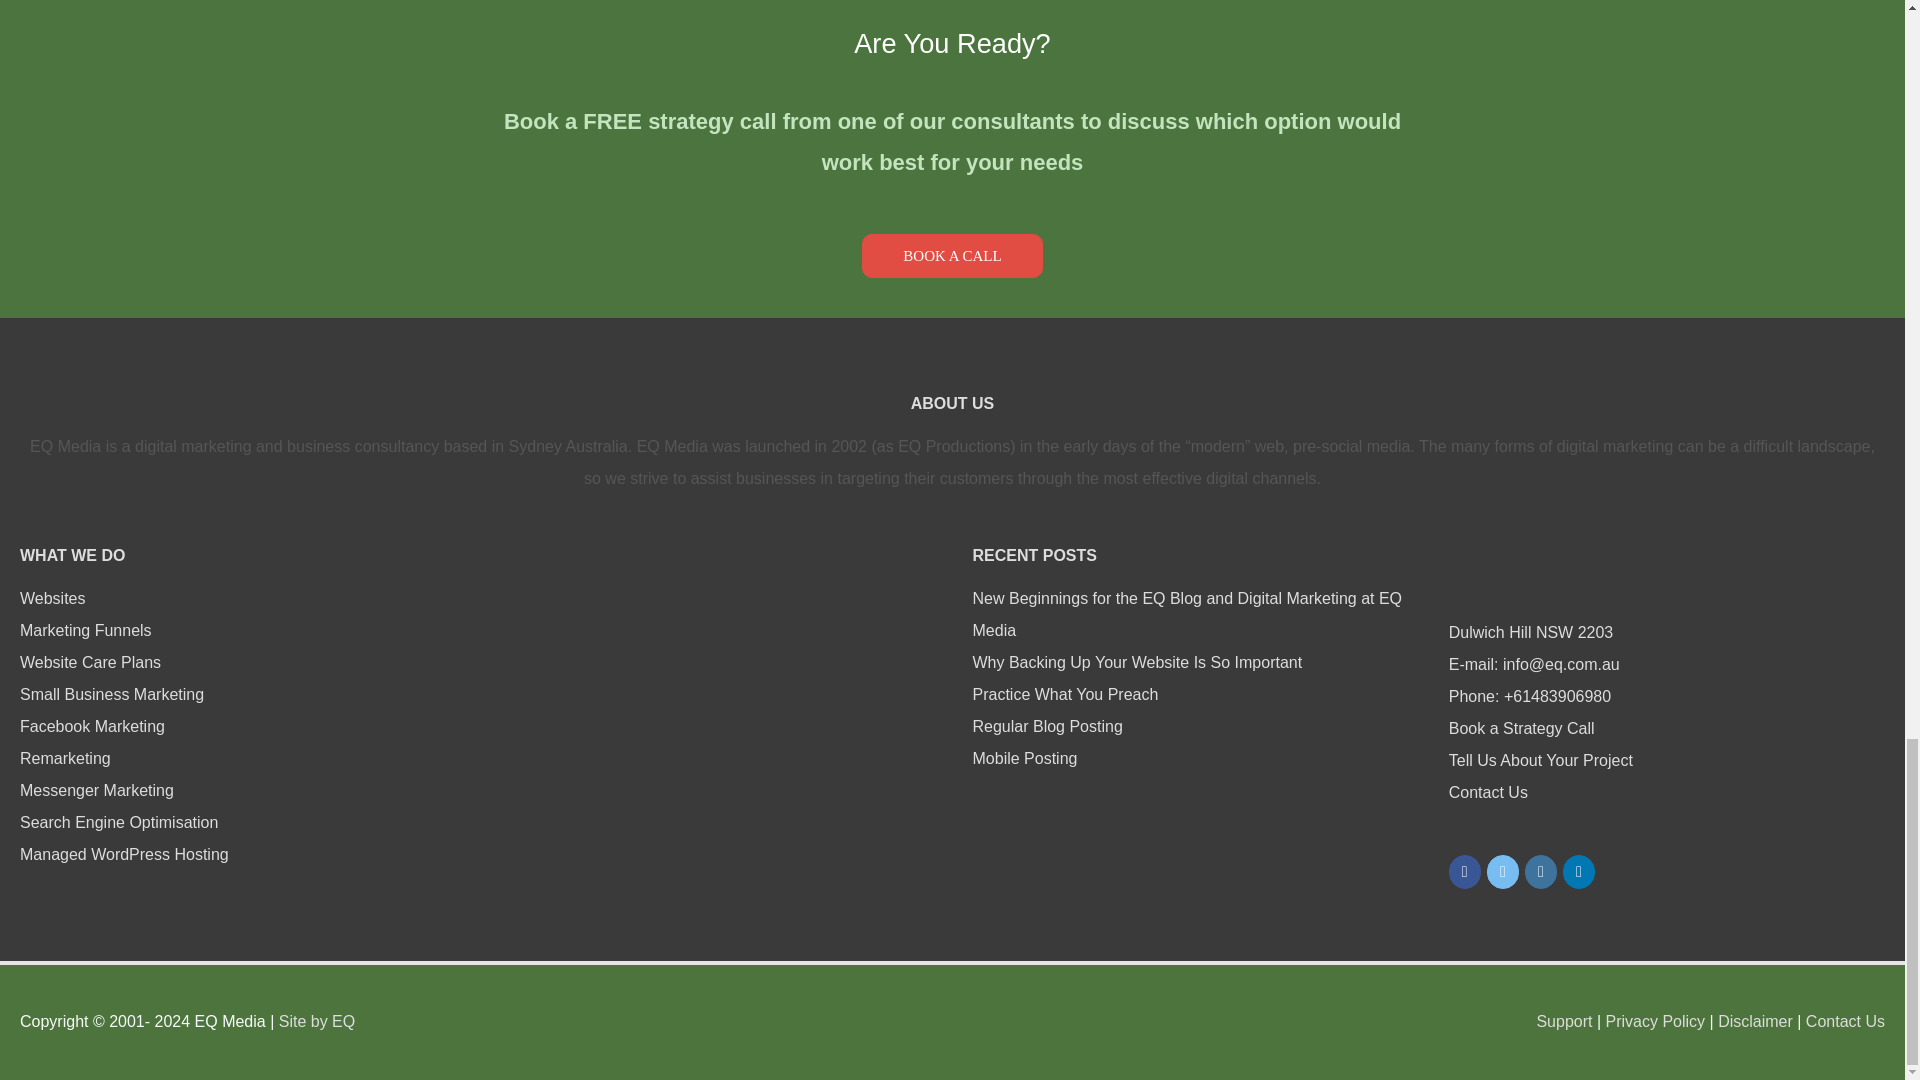  Describe the element at coordinates (1502, 872) in the screenshot. I see `EQ Twitter` at that location.